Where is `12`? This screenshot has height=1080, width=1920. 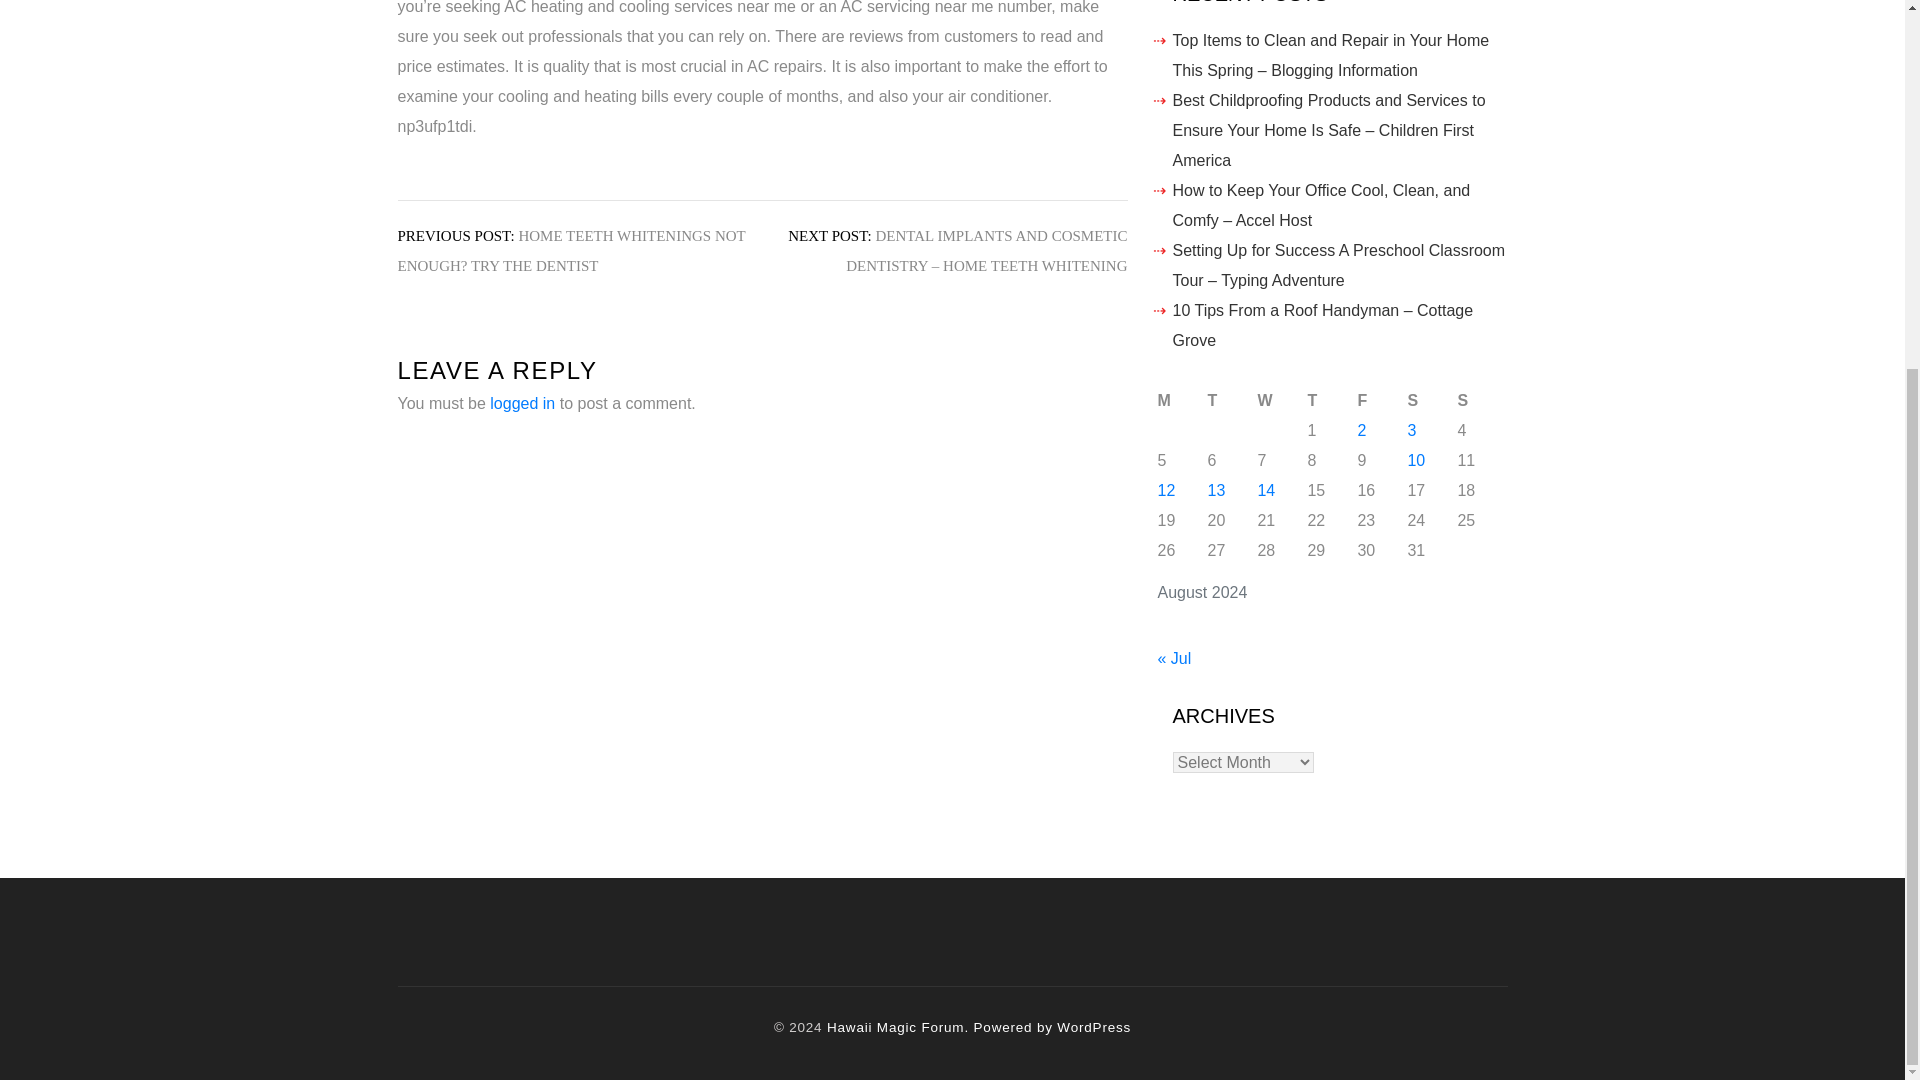 12 is located at coordinates (1166, 490).